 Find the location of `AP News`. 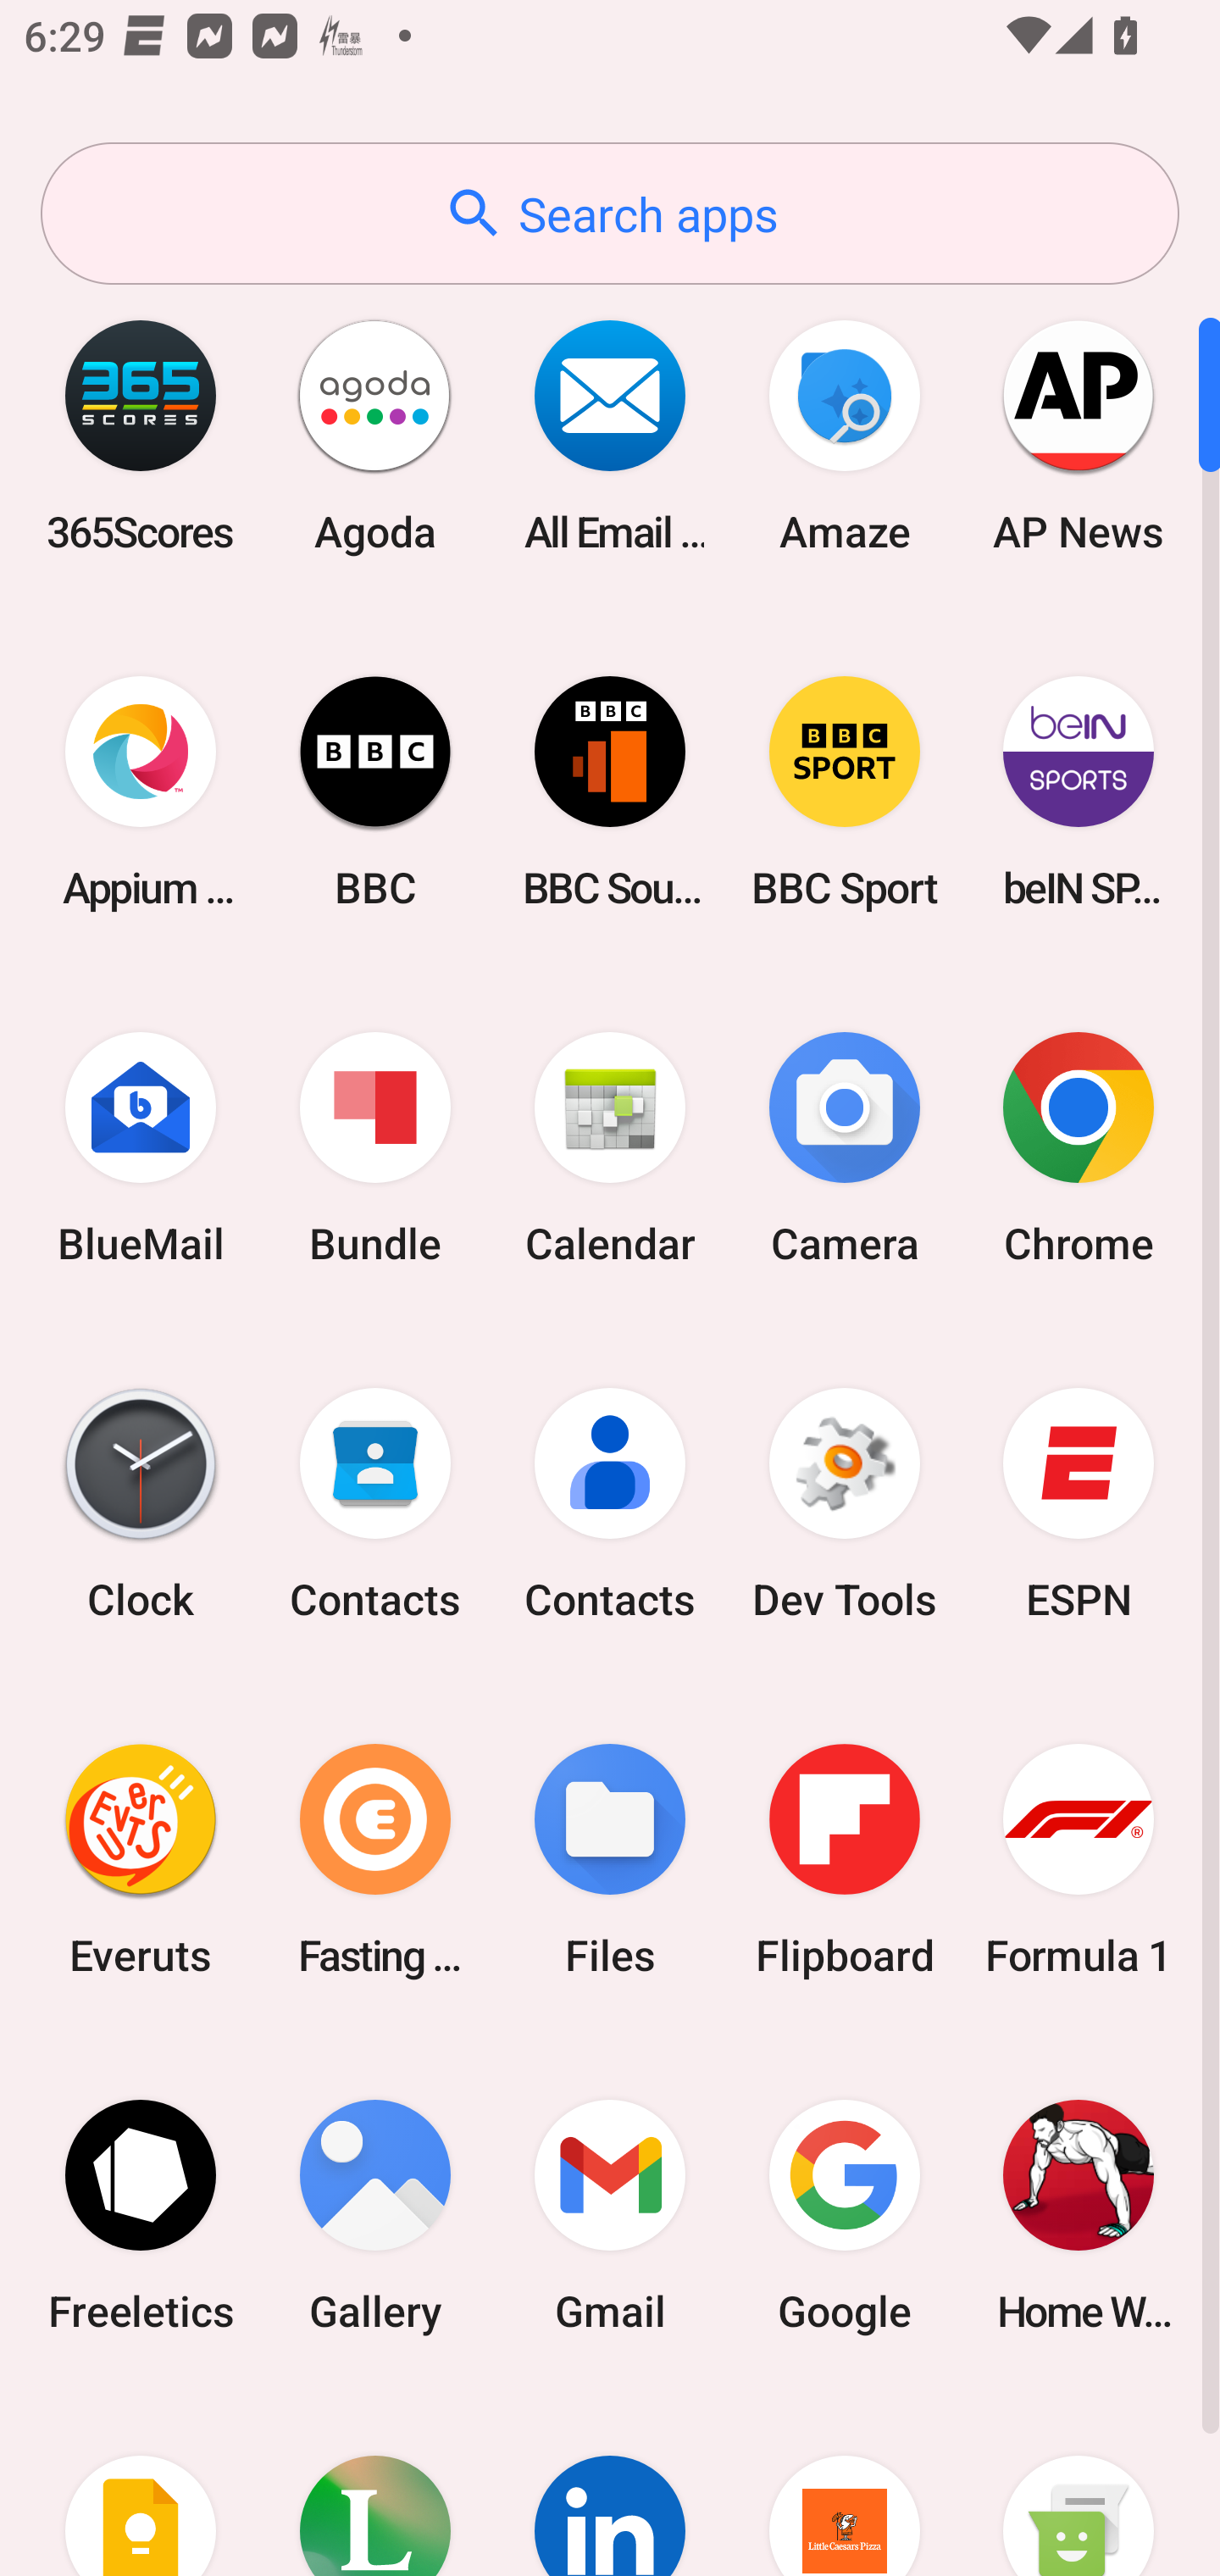

AP News is located at coordinates (1079, 436).